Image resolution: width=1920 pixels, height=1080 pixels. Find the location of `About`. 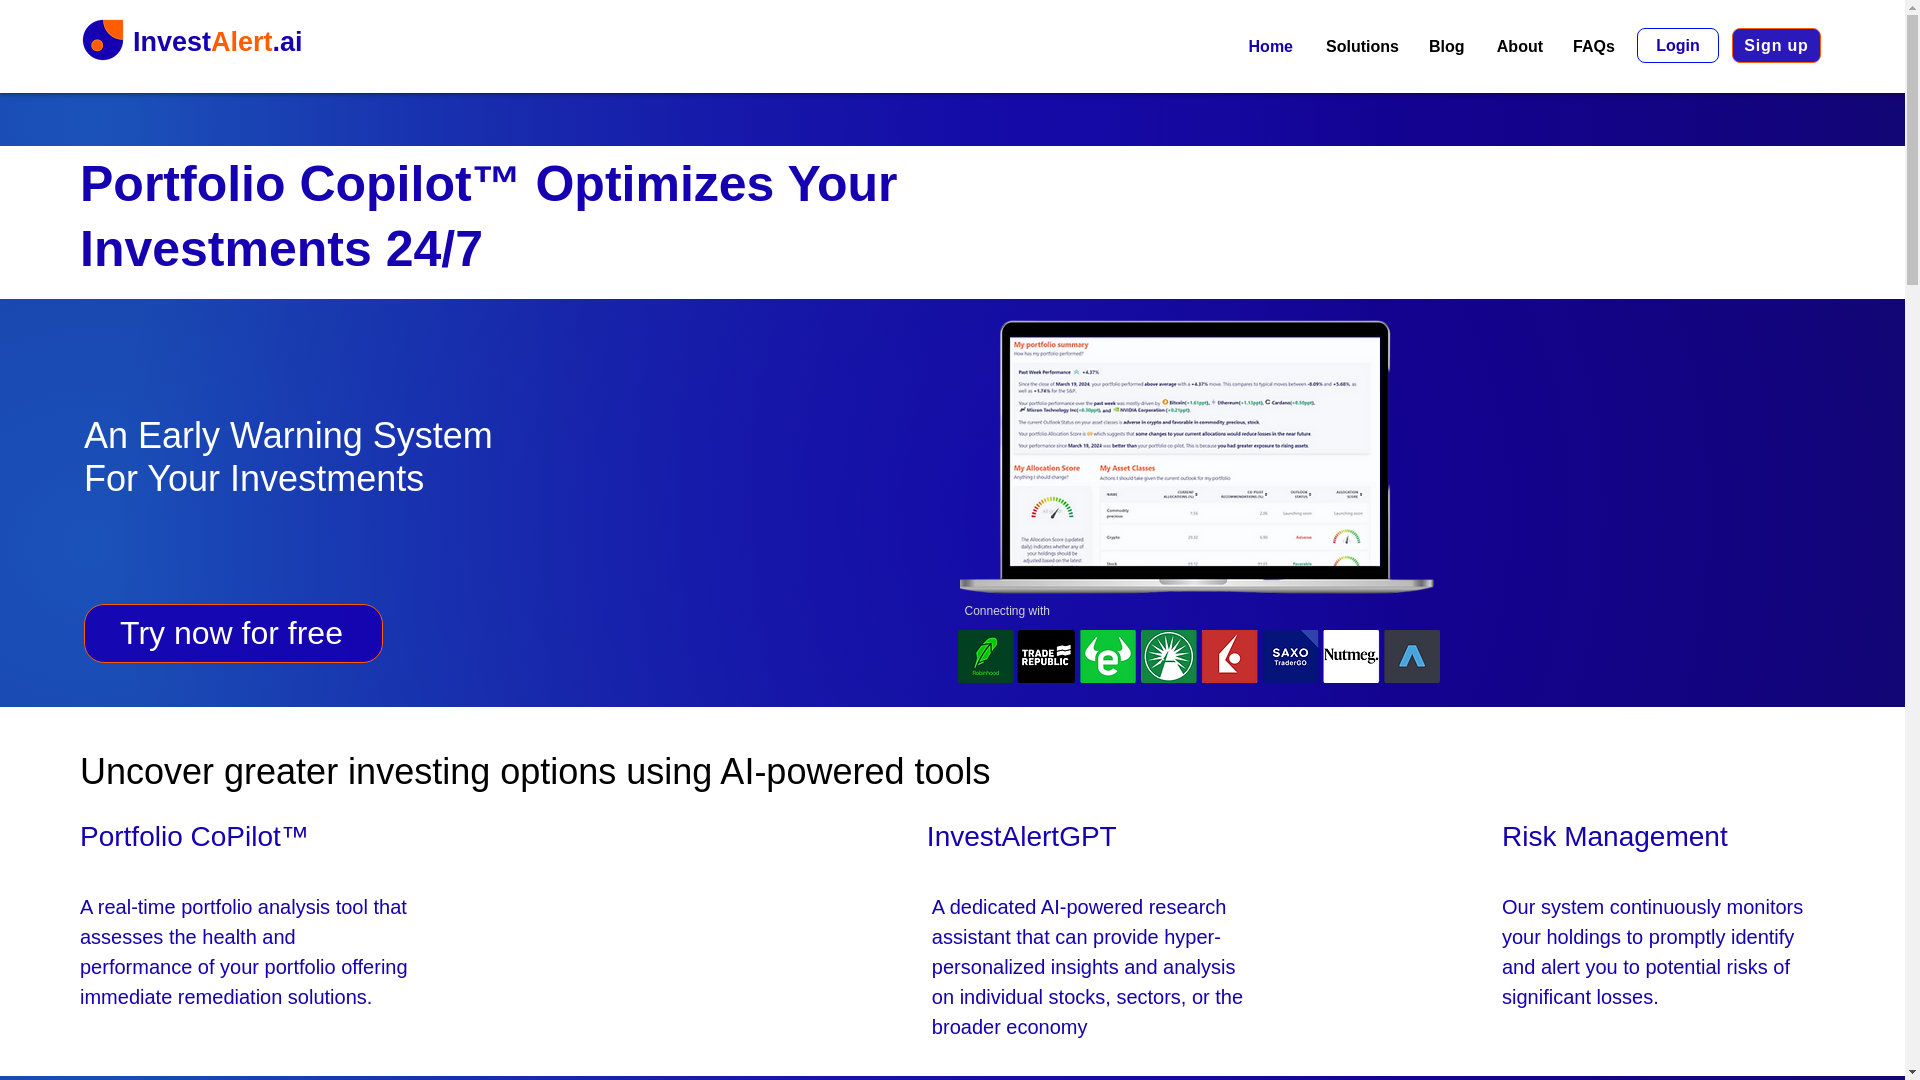

About is located at coordinates (1518, 46).